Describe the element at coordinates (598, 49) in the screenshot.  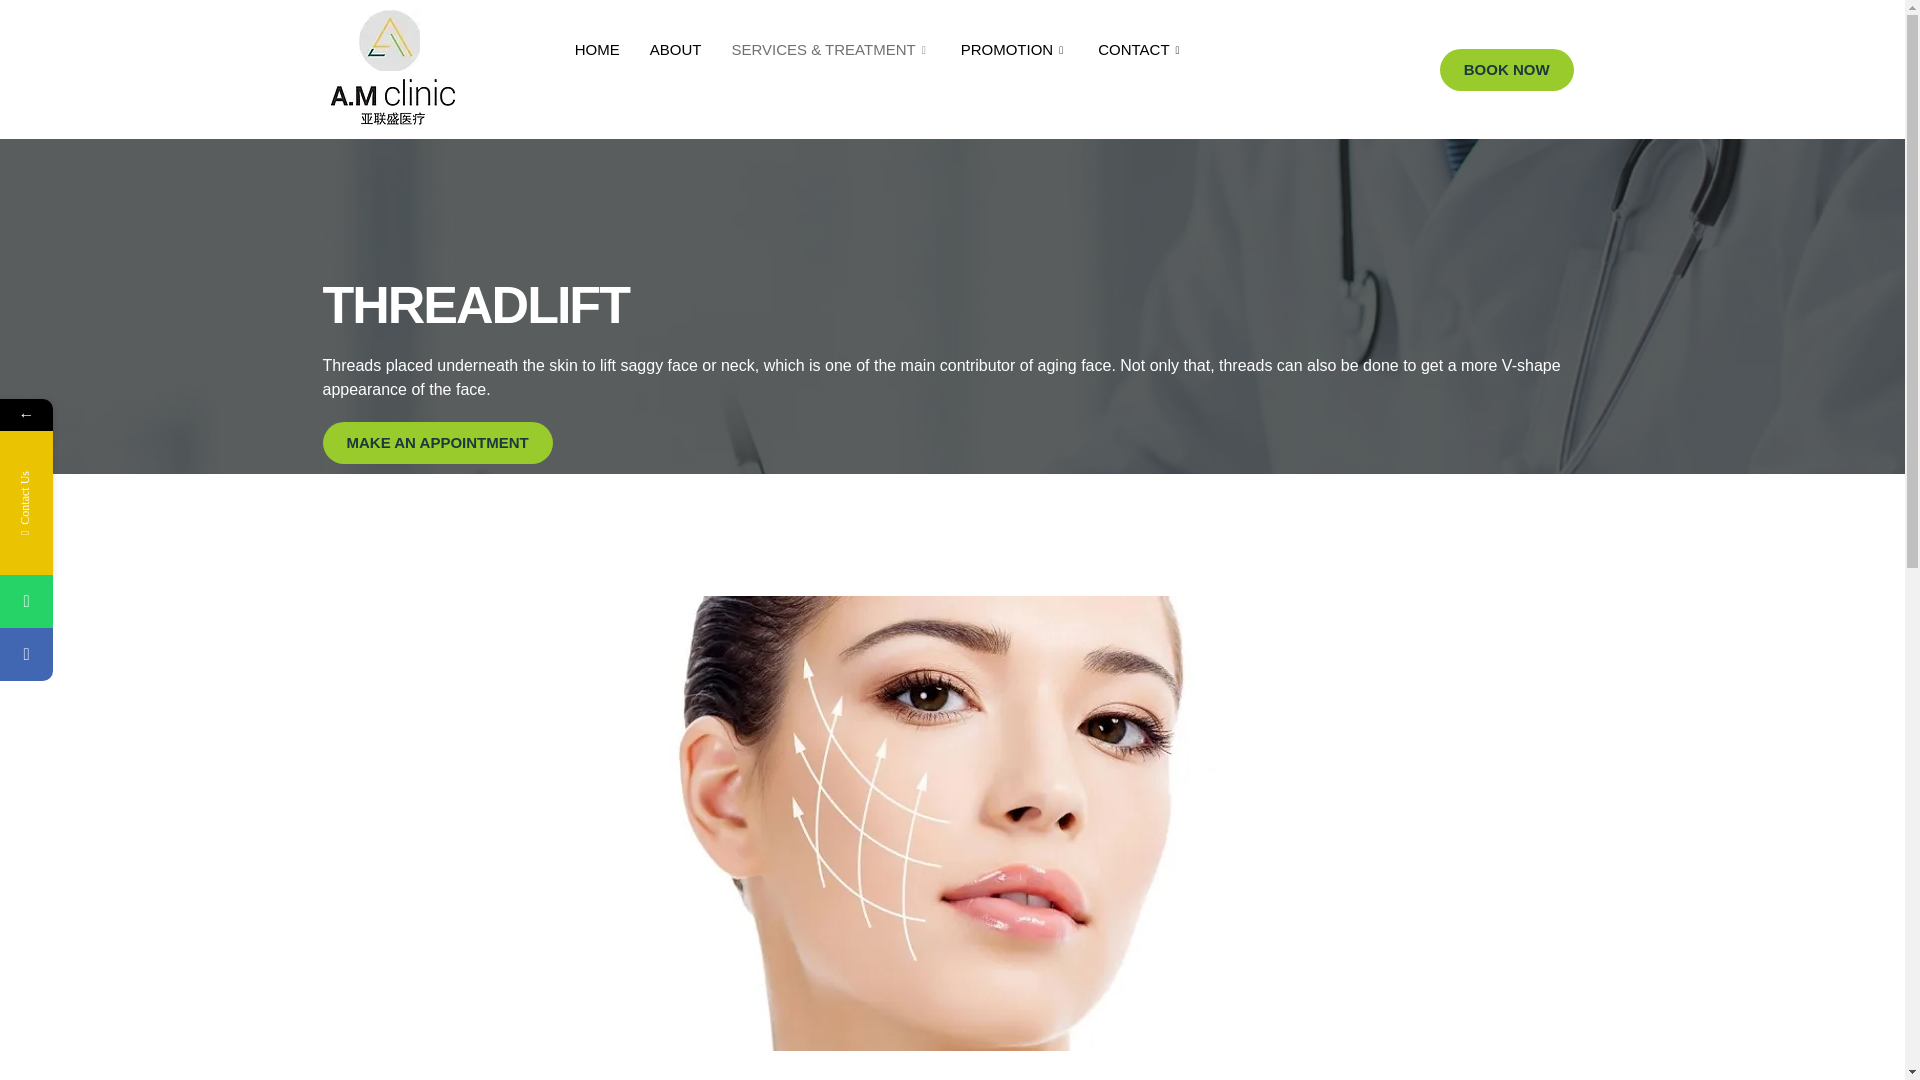
I see `HOME` at that location.